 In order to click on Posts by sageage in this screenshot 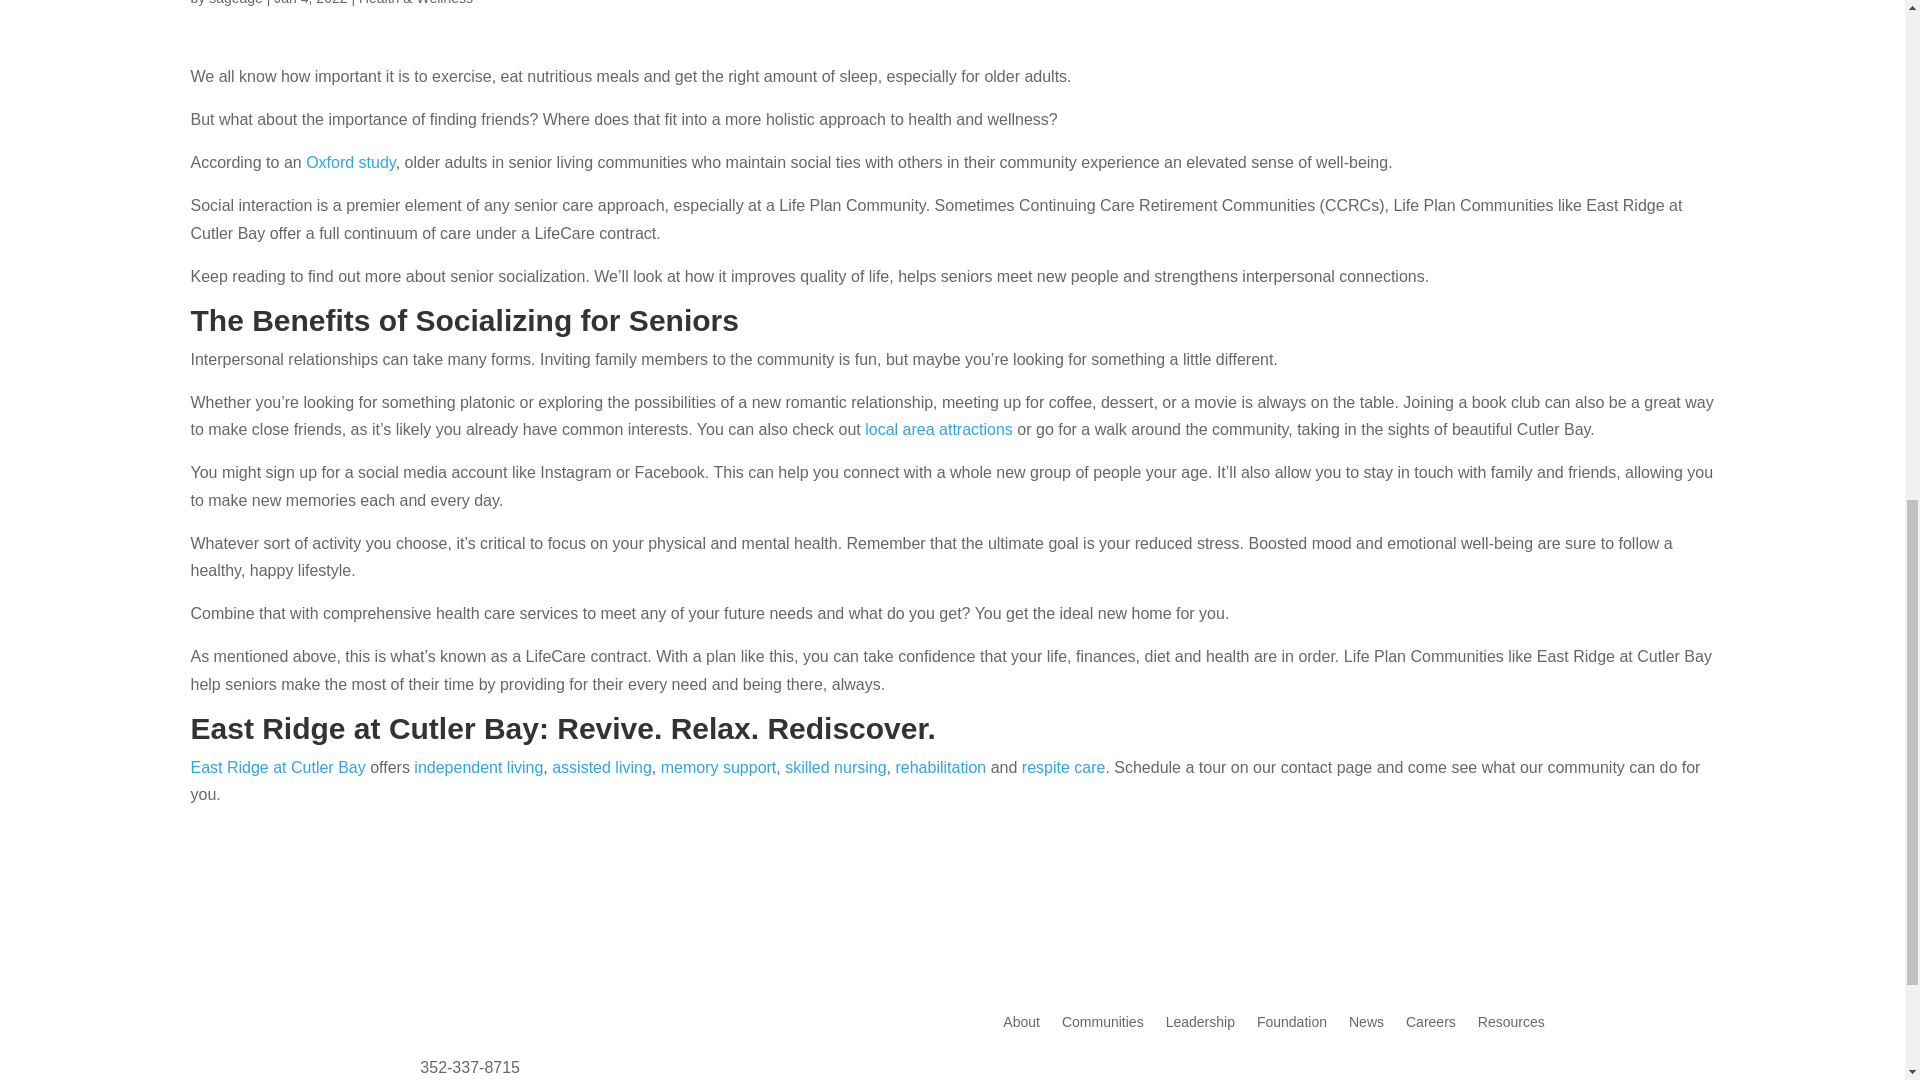, I will do `click(236, 3)`.